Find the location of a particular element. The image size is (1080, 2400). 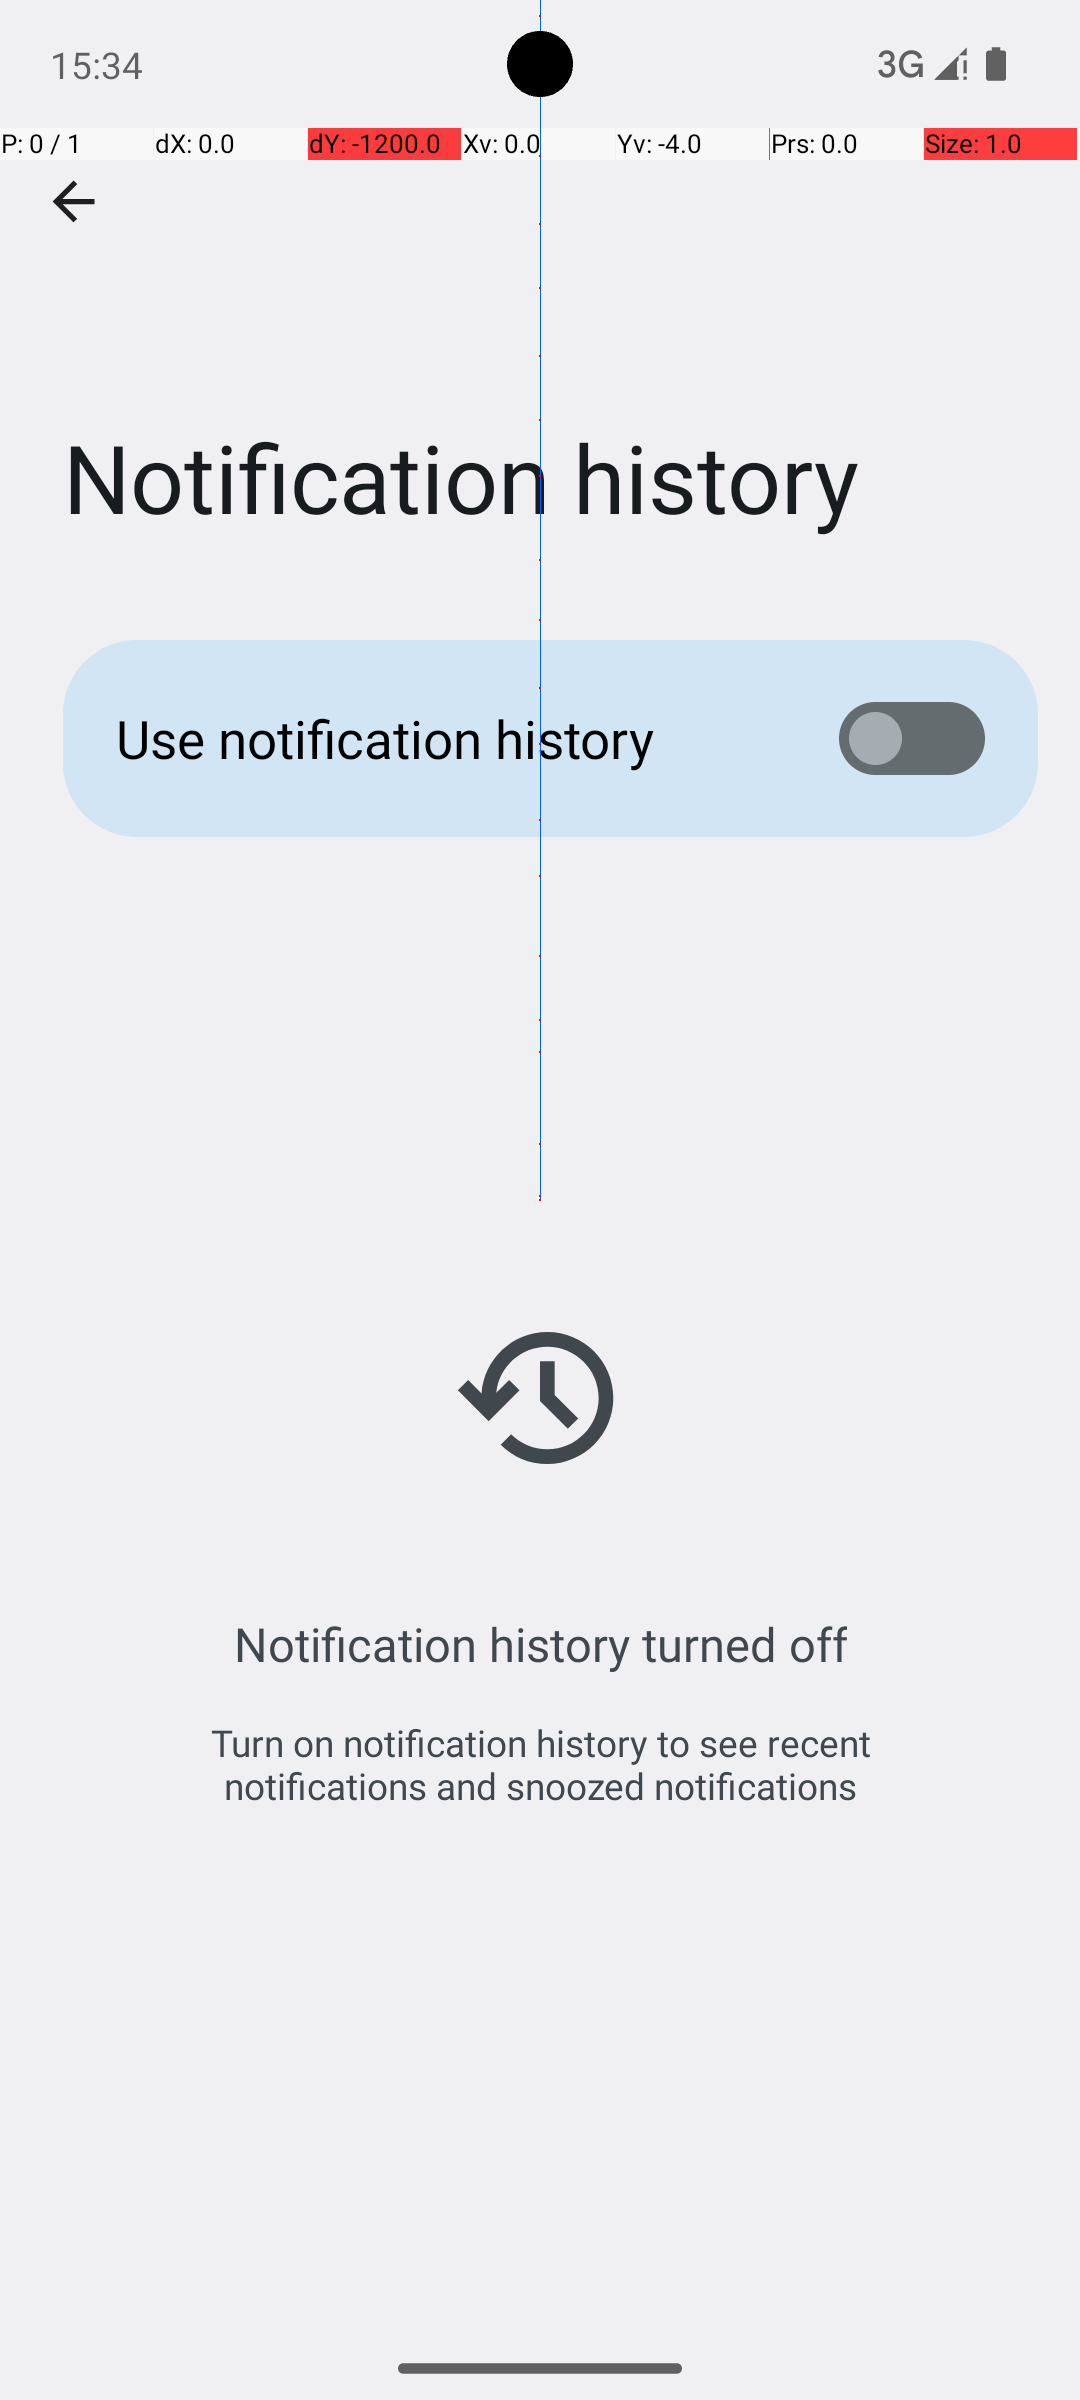

Notification history is located at coordinates (540, 299).